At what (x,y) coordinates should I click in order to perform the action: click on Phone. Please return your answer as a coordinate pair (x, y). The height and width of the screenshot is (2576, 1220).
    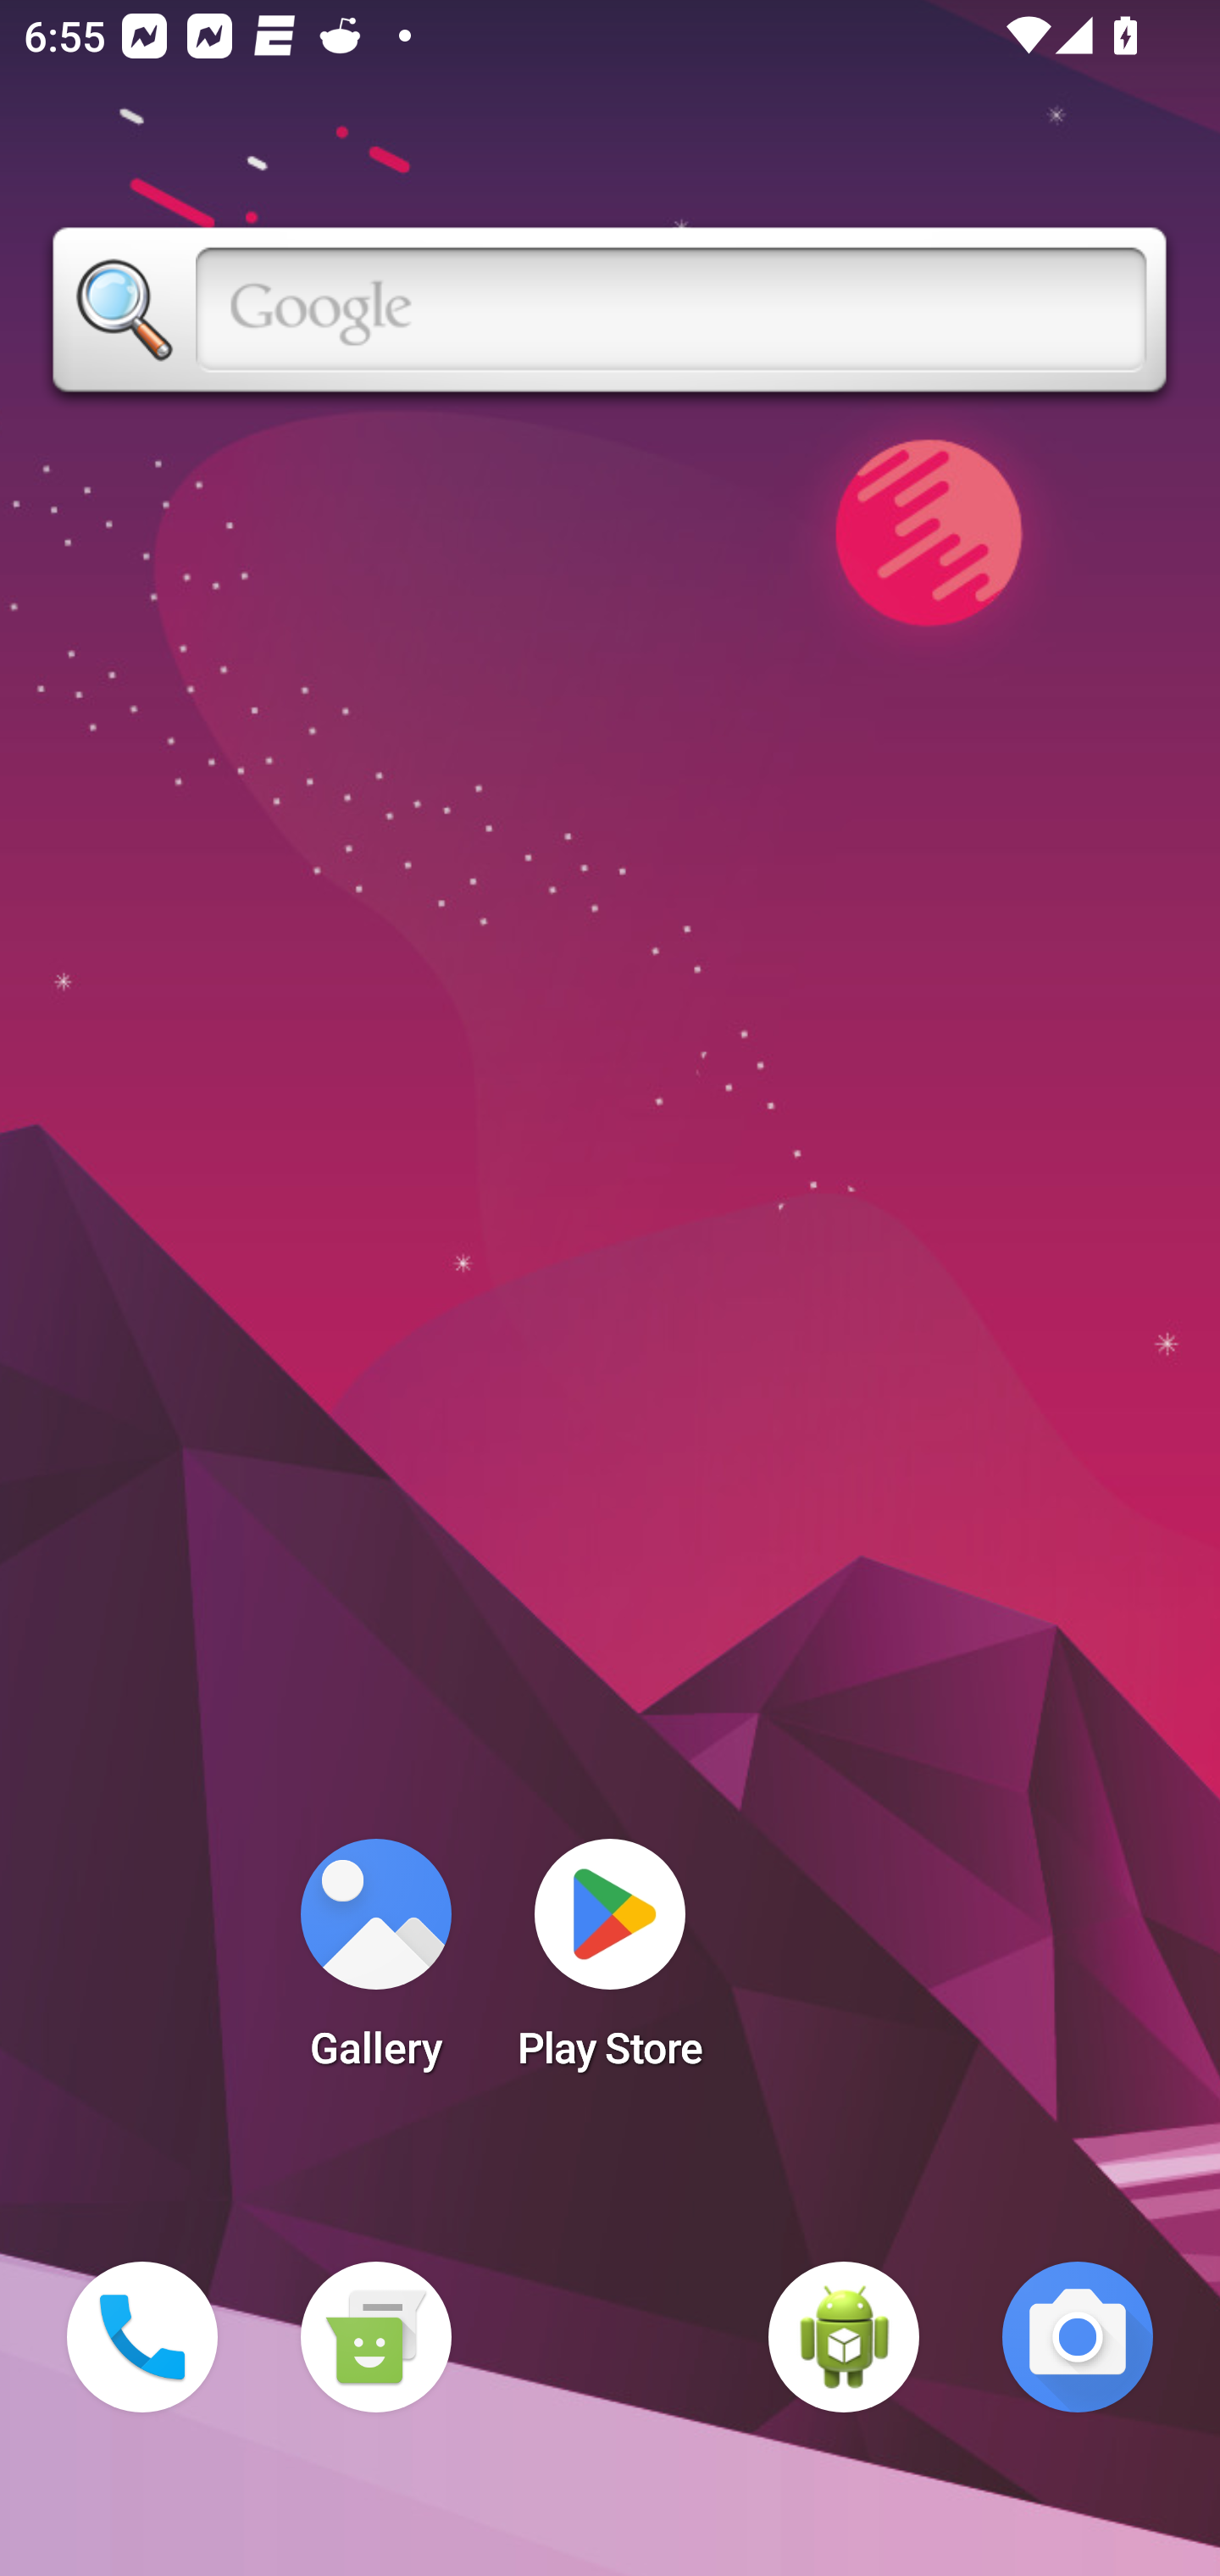
    Looking at the image, I should click on (142, 2337).